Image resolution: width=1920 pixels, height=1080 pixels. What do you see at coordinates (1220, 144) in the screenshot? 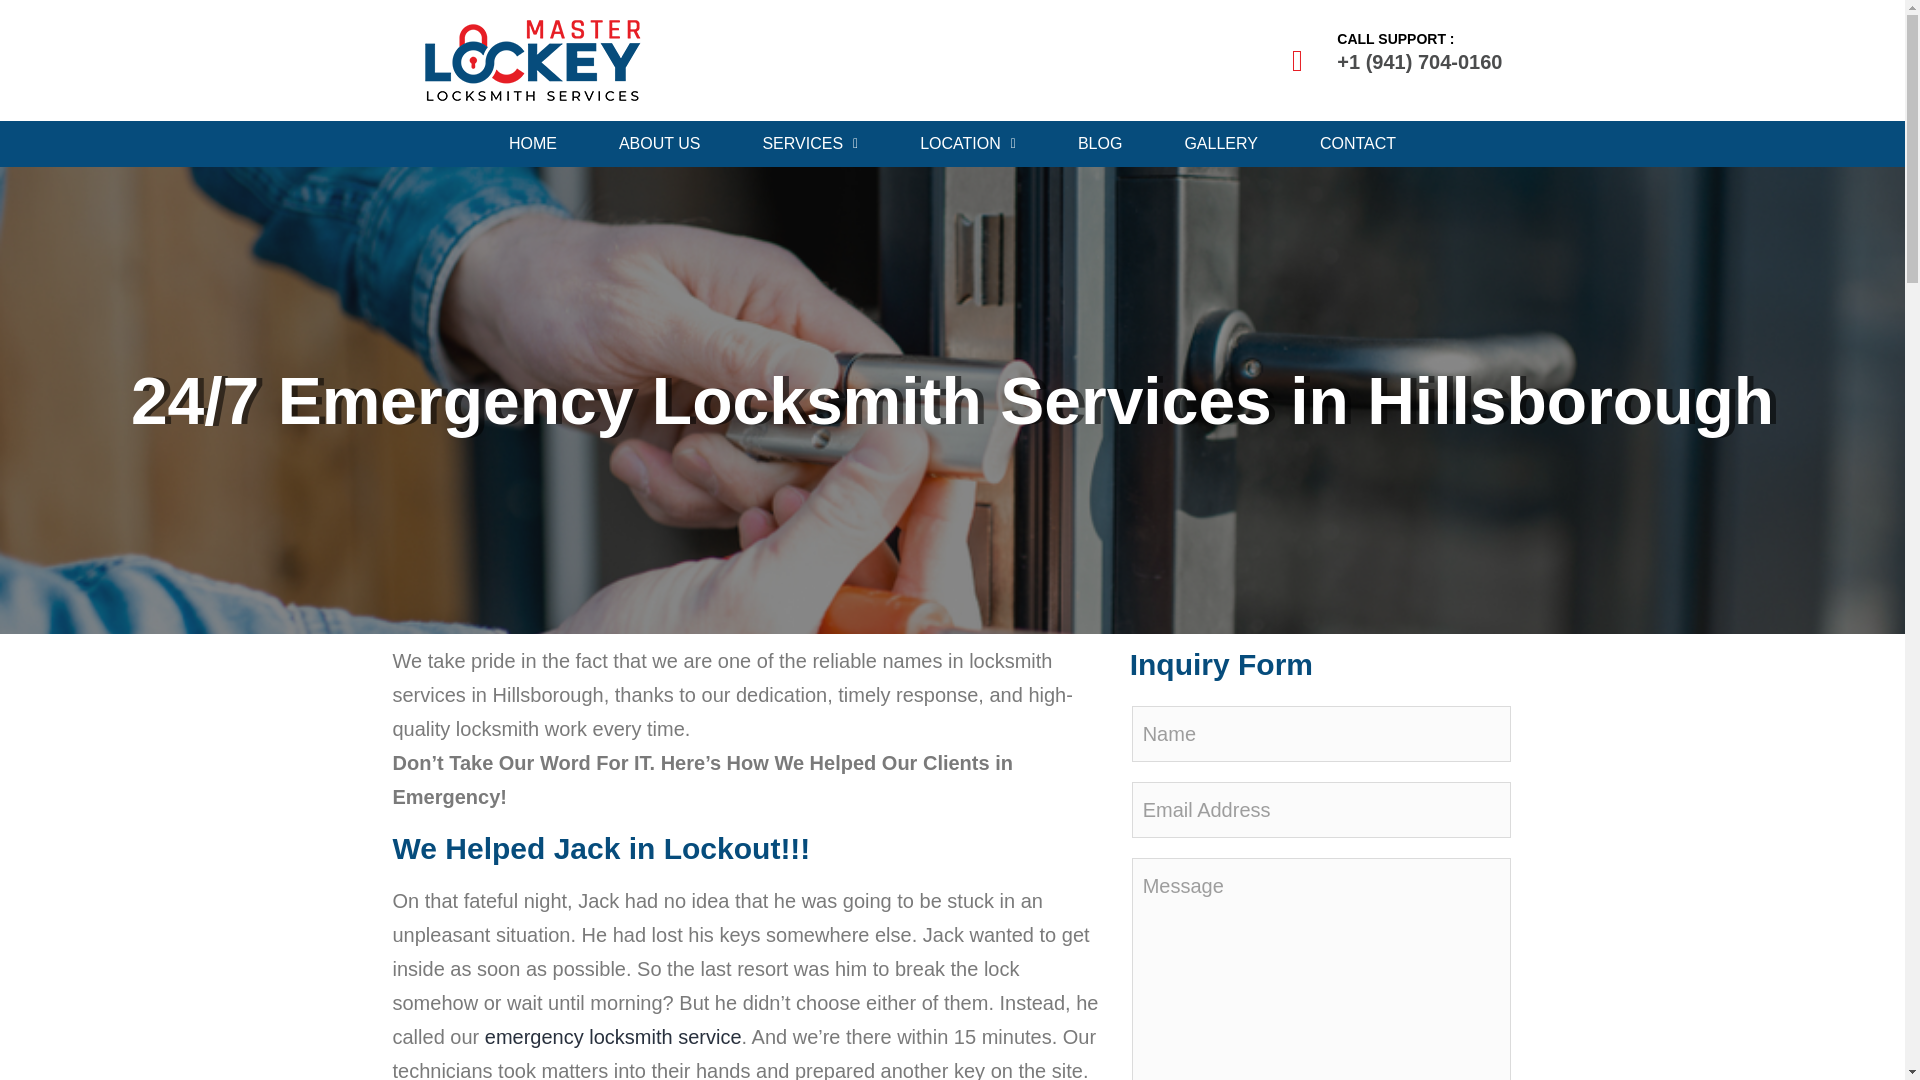
I see `GALLERY` at bounding box center [1220, 144].